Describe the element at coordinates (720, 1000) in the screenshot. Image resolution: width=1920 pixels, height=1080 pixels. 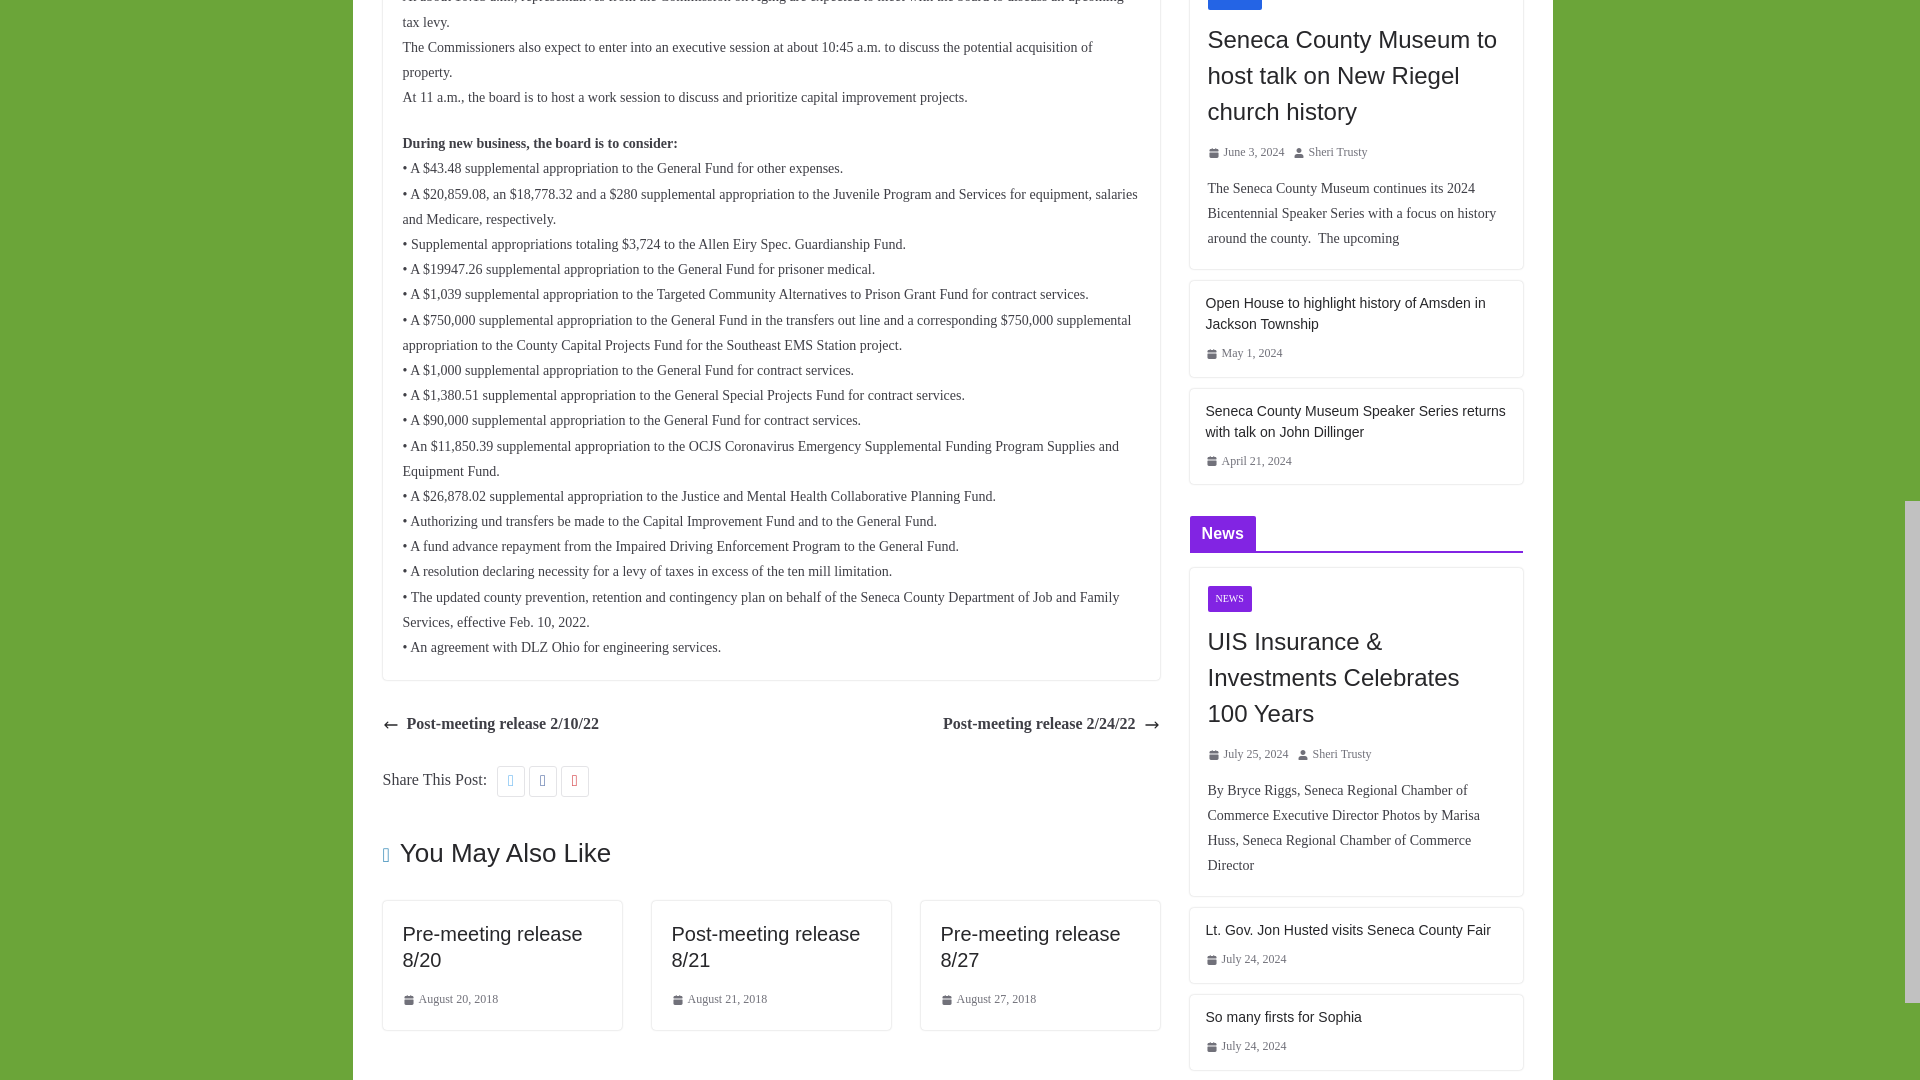
I see `8:10 pm` at that location.